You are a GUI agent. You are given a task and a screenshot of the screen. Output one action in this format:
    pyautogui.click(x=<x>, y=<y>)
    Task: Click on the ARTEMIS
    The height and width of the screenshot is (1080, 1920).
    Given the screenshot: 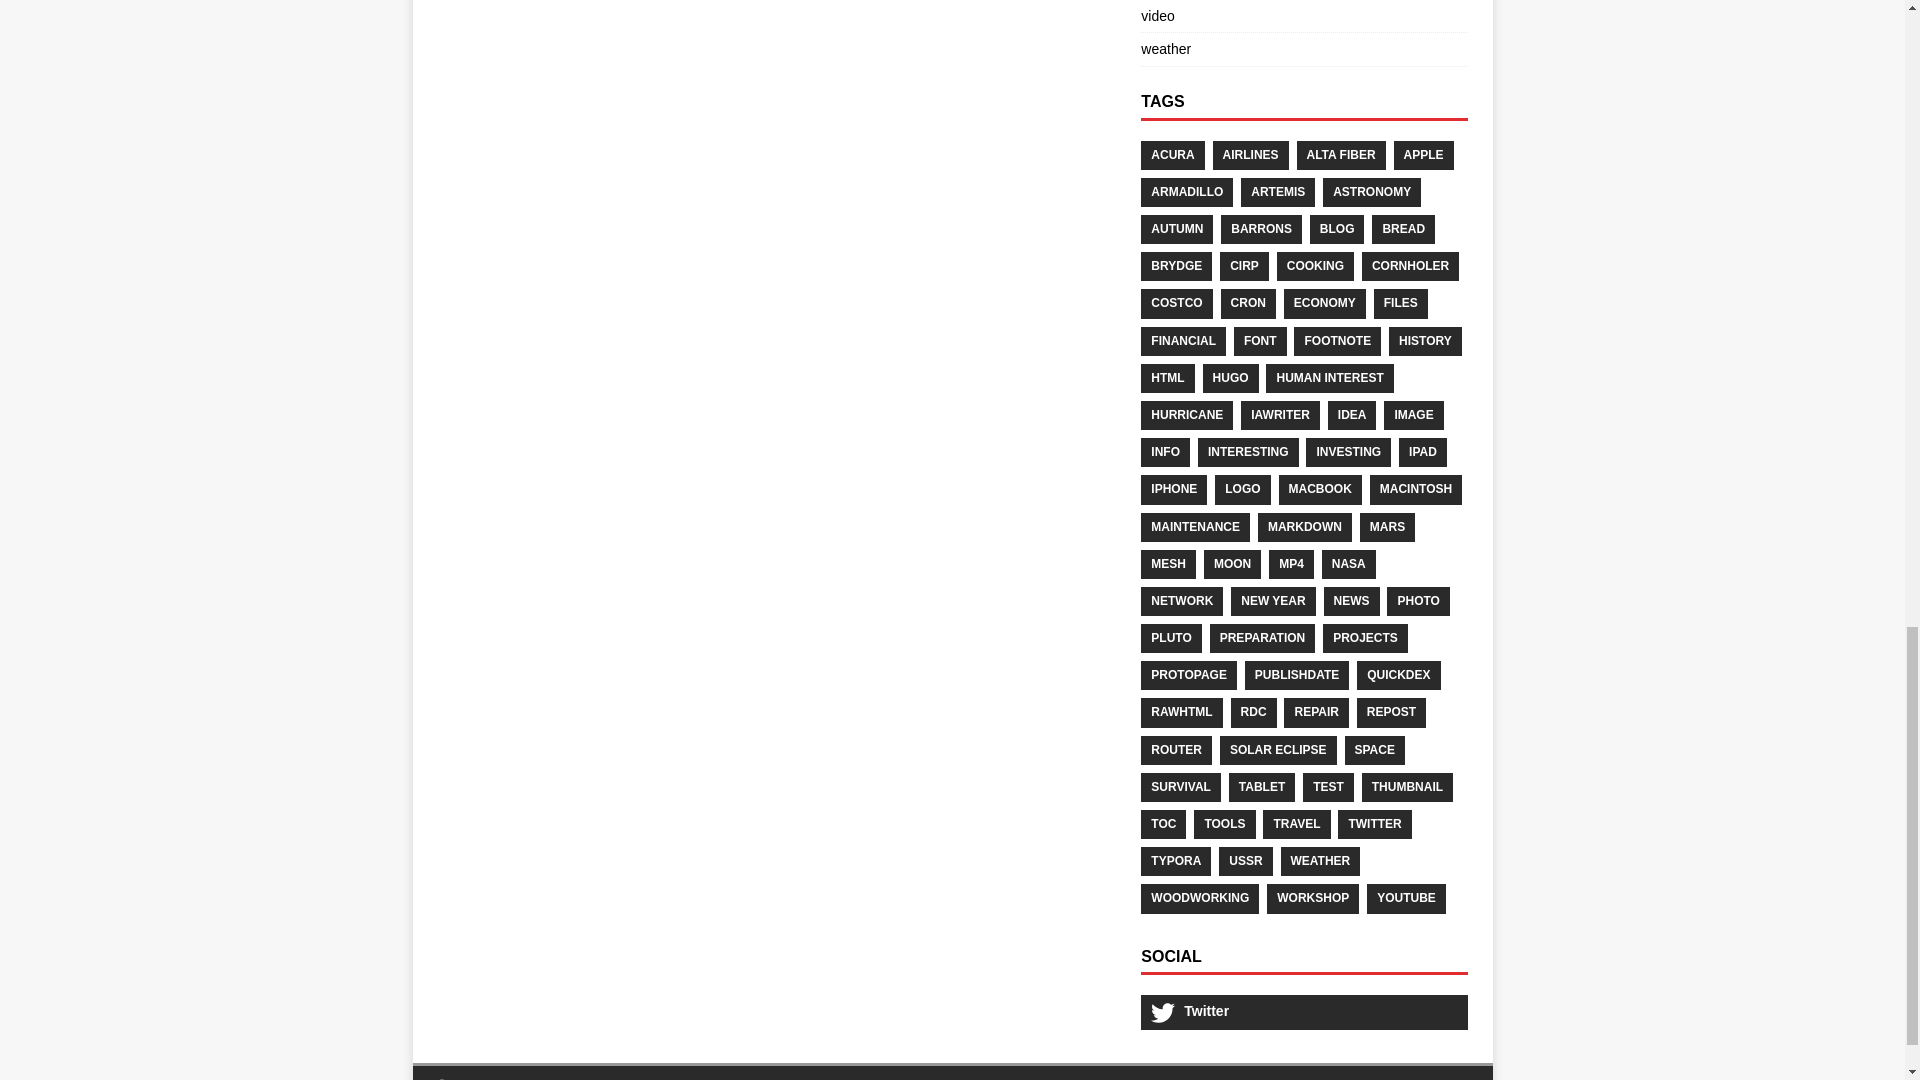 What is the action you would take?
    pyautogui.click(x=1278, y=192)
    